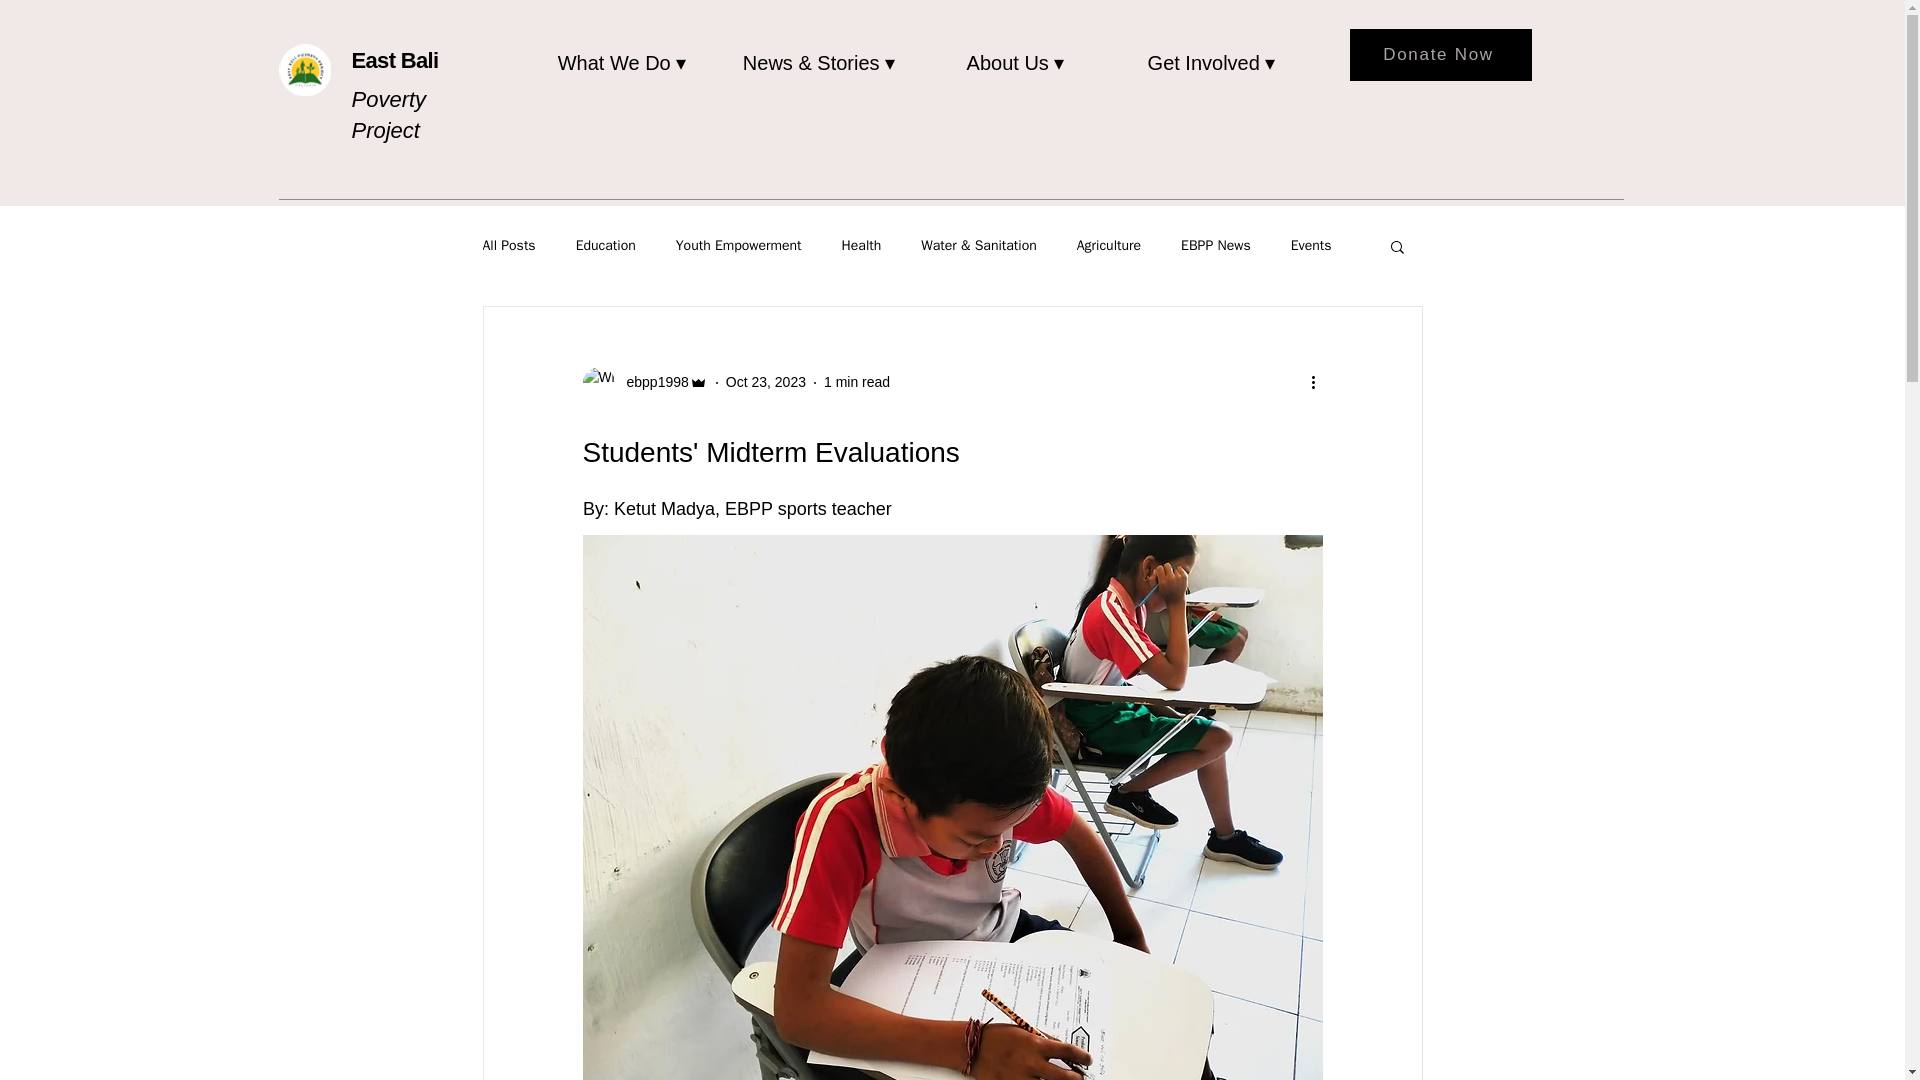  What do you see at coordinates (1440, 55) in the screenshot?
I see `Donate Now` at bounding box center [1440, 55].